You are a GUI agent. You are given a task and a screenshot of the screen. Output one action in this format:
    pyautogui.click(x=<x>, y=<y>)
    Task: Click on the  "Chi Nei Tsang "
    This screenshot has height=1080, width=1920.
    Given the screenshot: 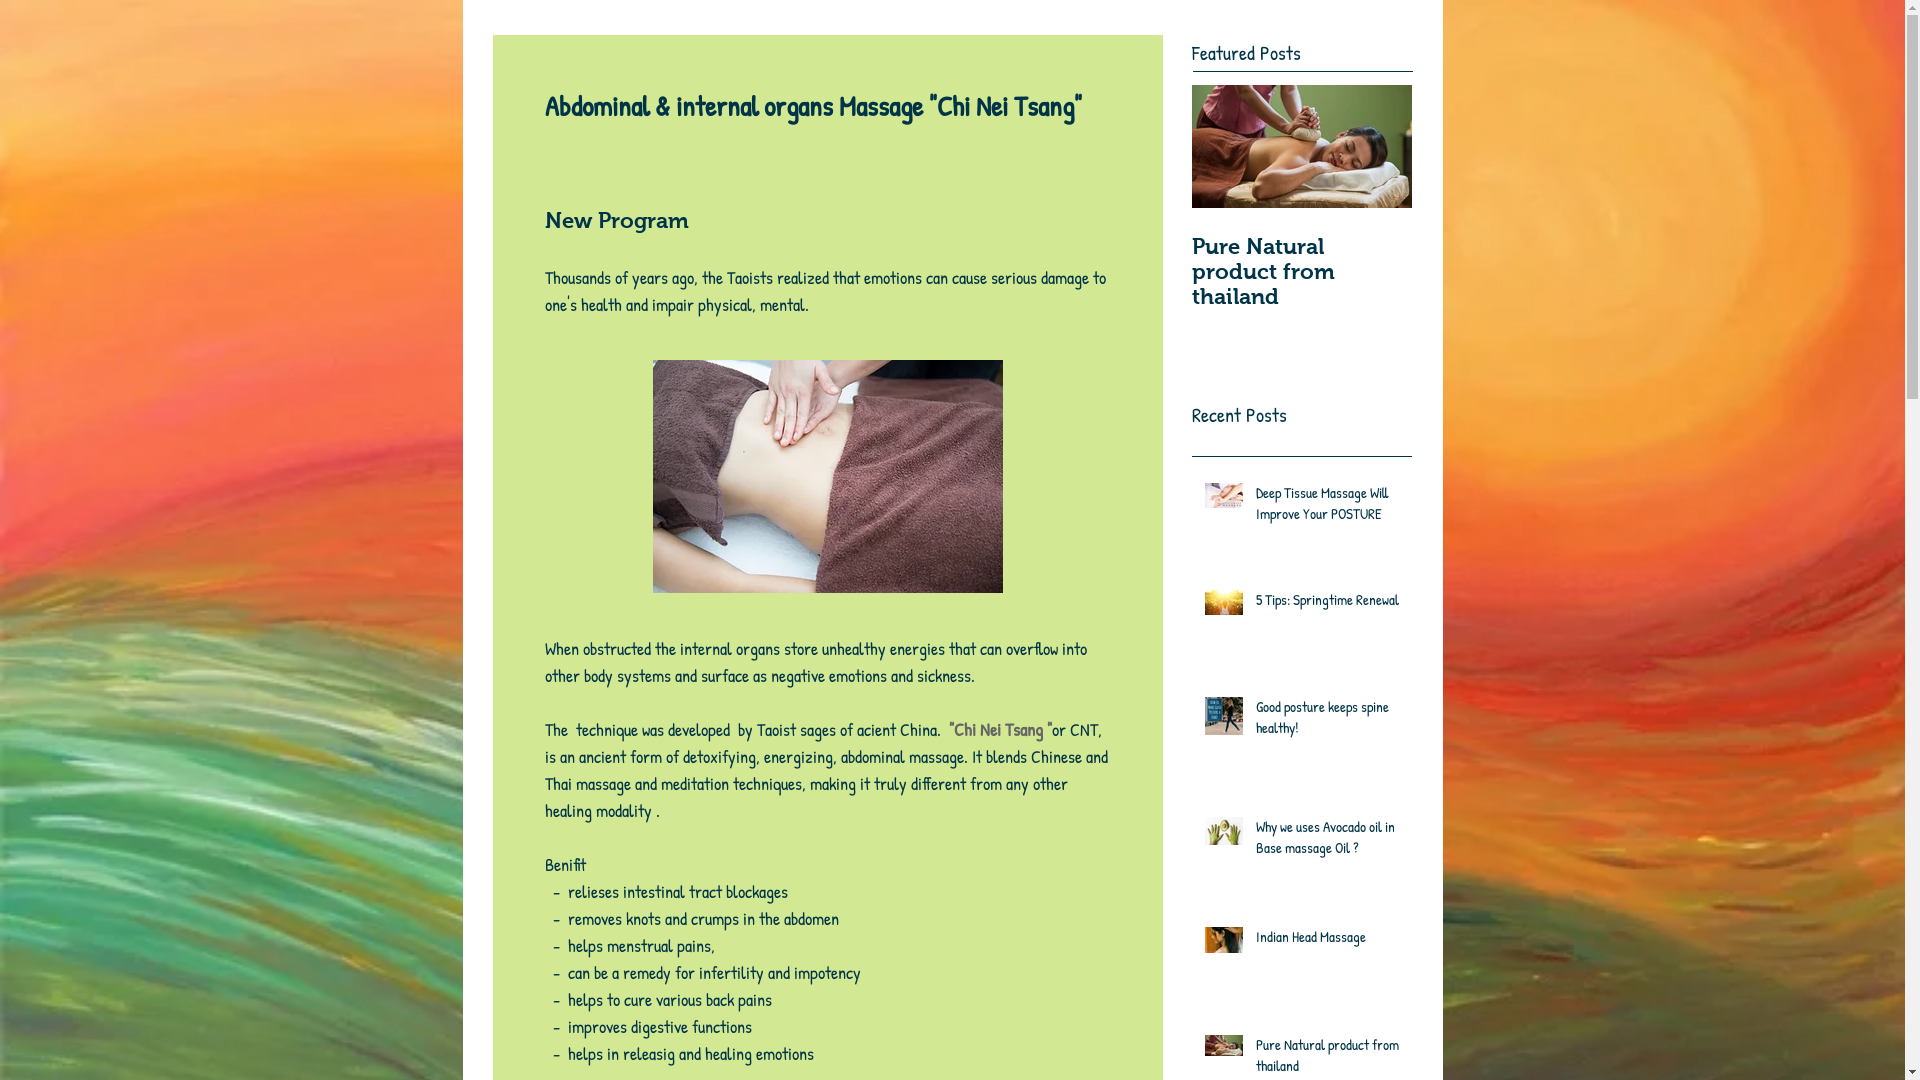 What is the action you would take?
    pyautogui.click(x=998, y=730)
    